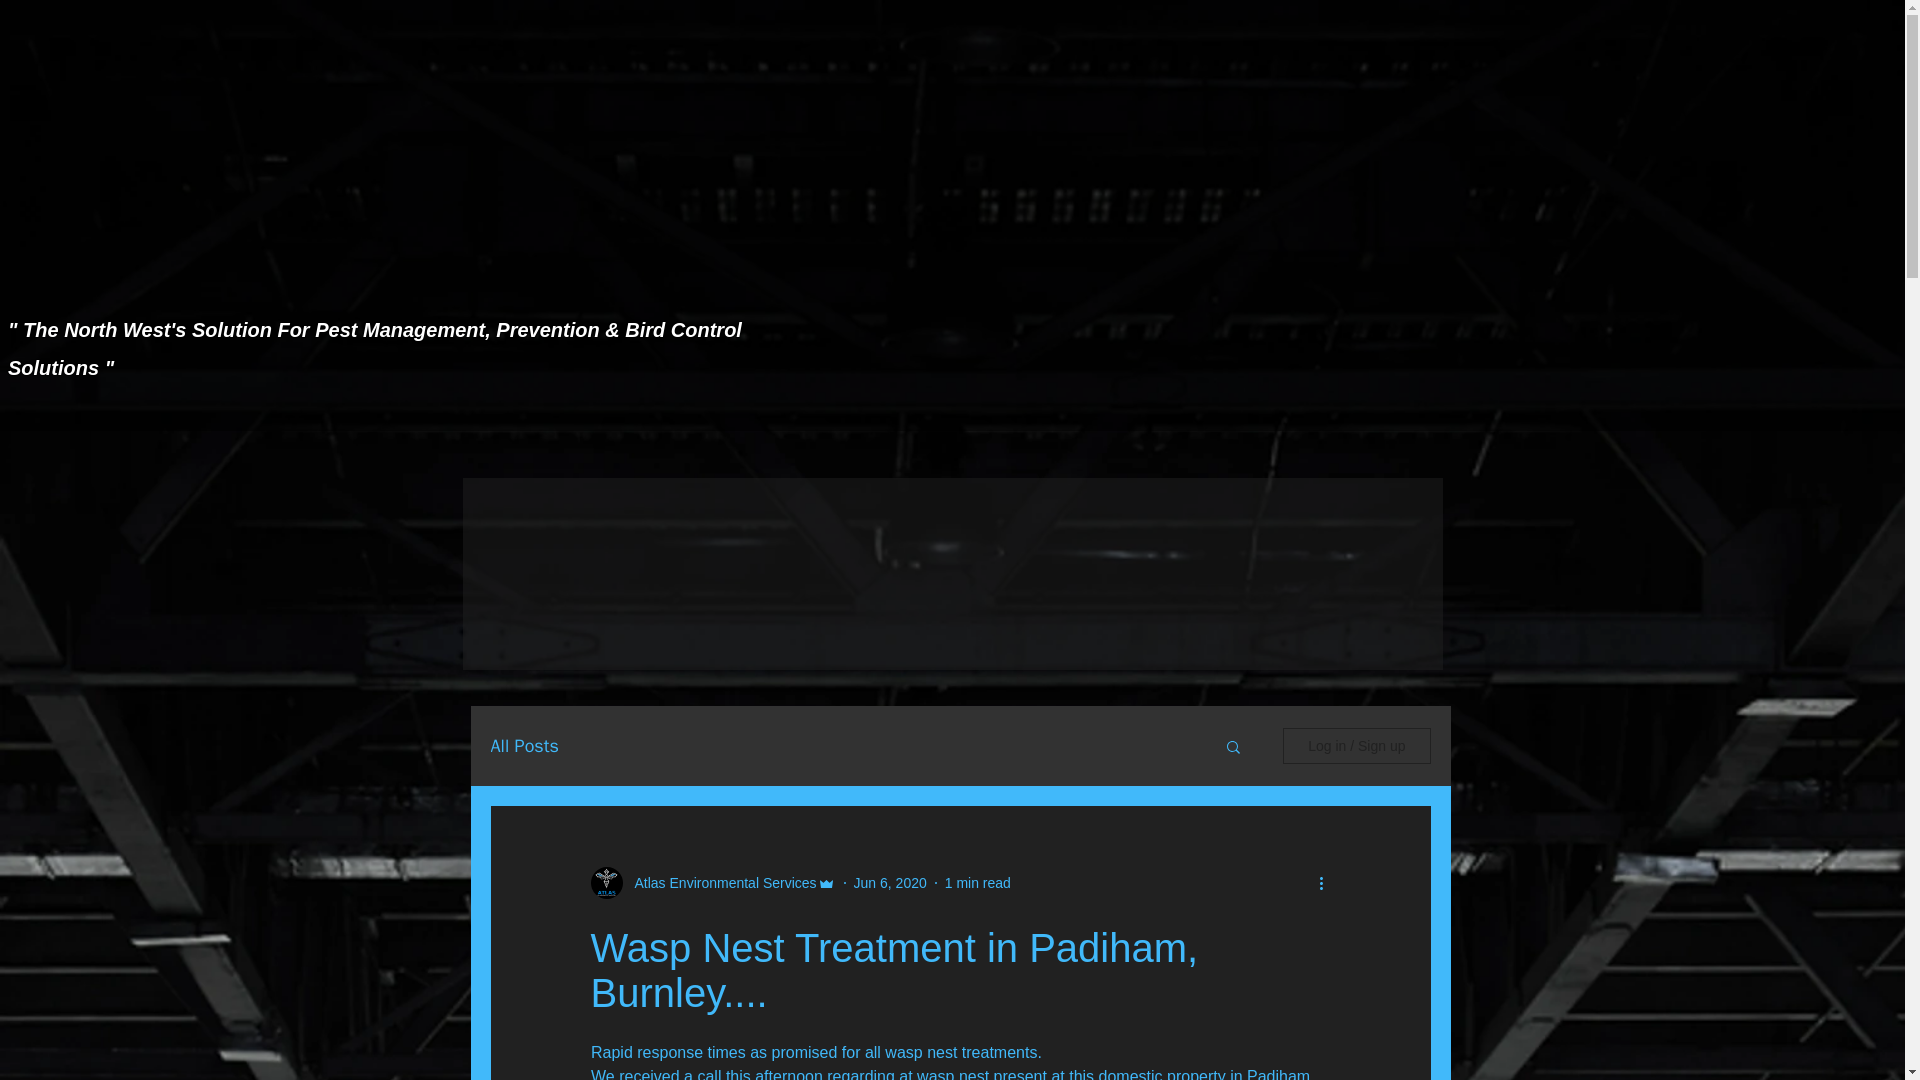 The width and height of the screenshot is (1920, 1080). What do you see at coordinates (890, 882) in the screenshot?
I see `Jun 6, 2020` at bounding box center [890, 882].